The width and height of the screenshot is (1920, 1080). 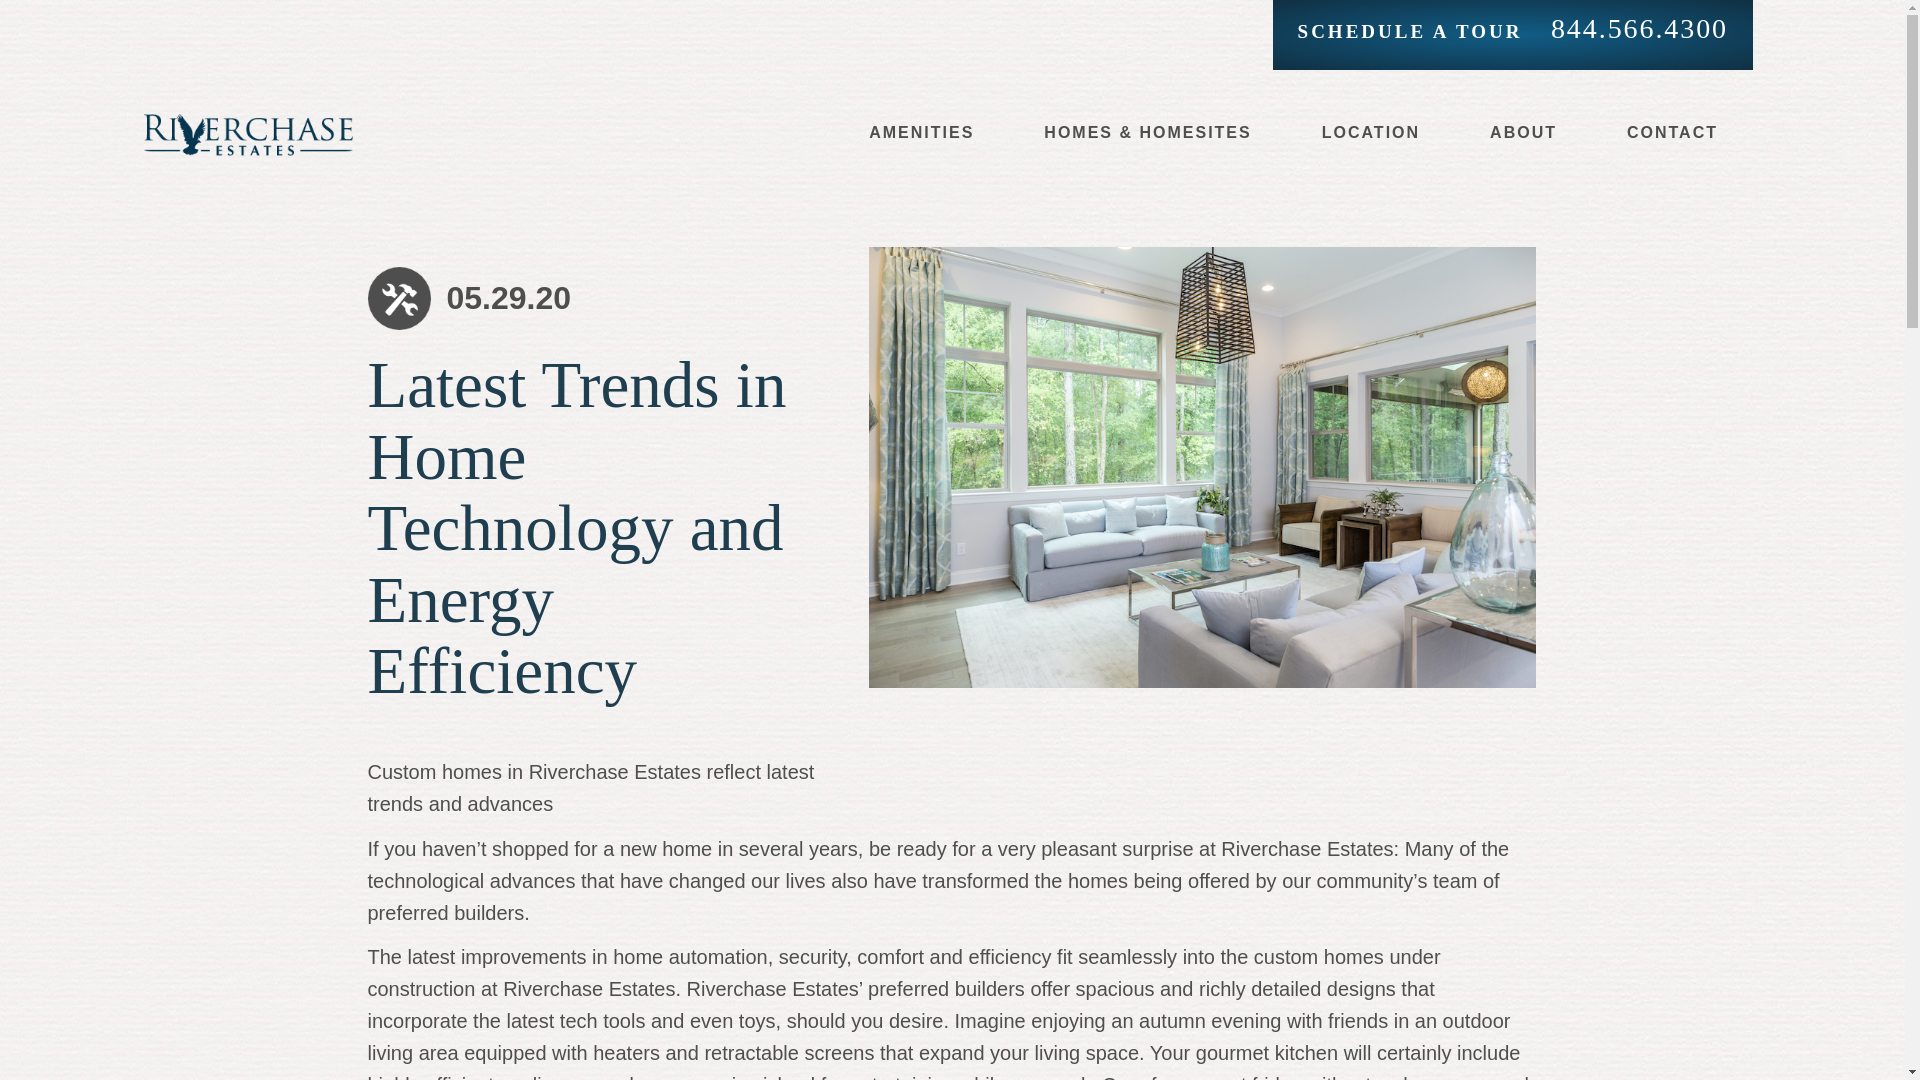 What do you see at coordinates (1672, 132) in the screenshot?
I see `CONTACT` at bounding box center [1672, 132].